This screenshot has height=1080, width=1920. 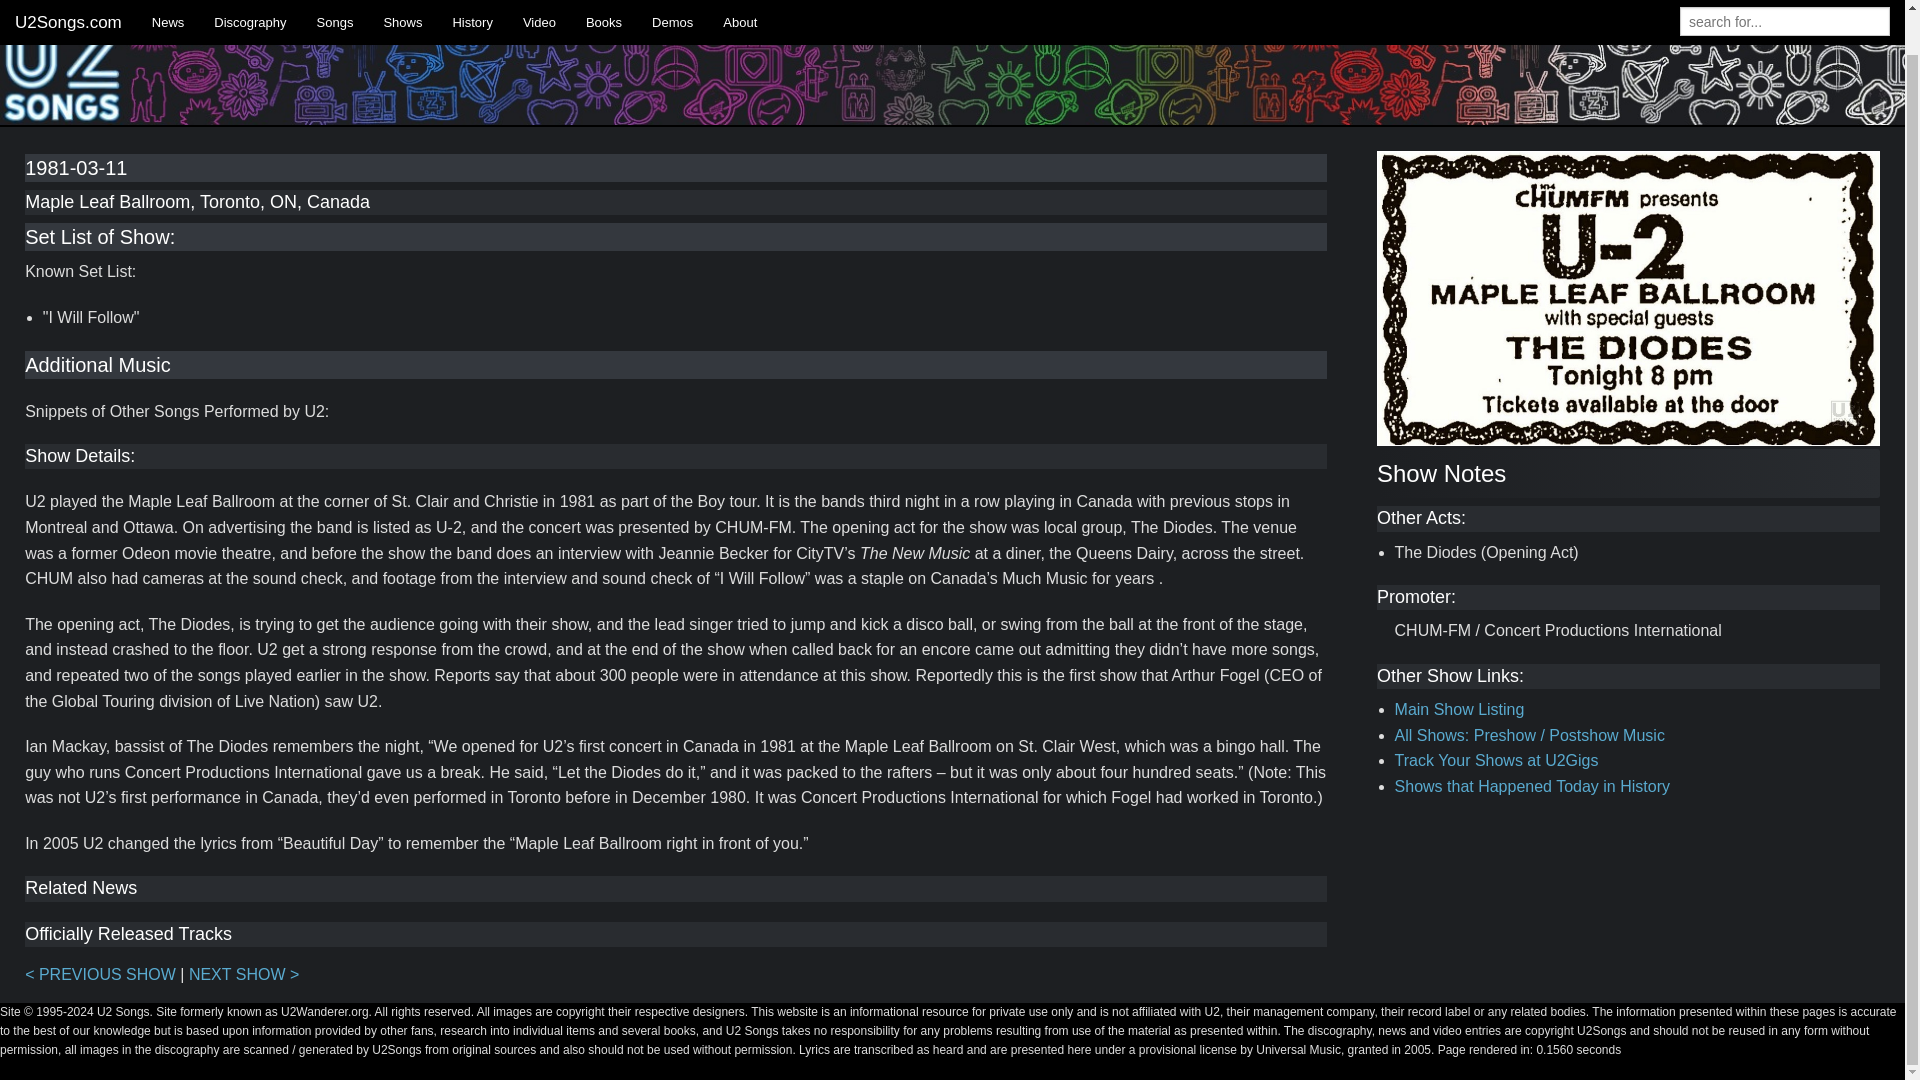 I want to click on Discography, so click(x=250, y=1).